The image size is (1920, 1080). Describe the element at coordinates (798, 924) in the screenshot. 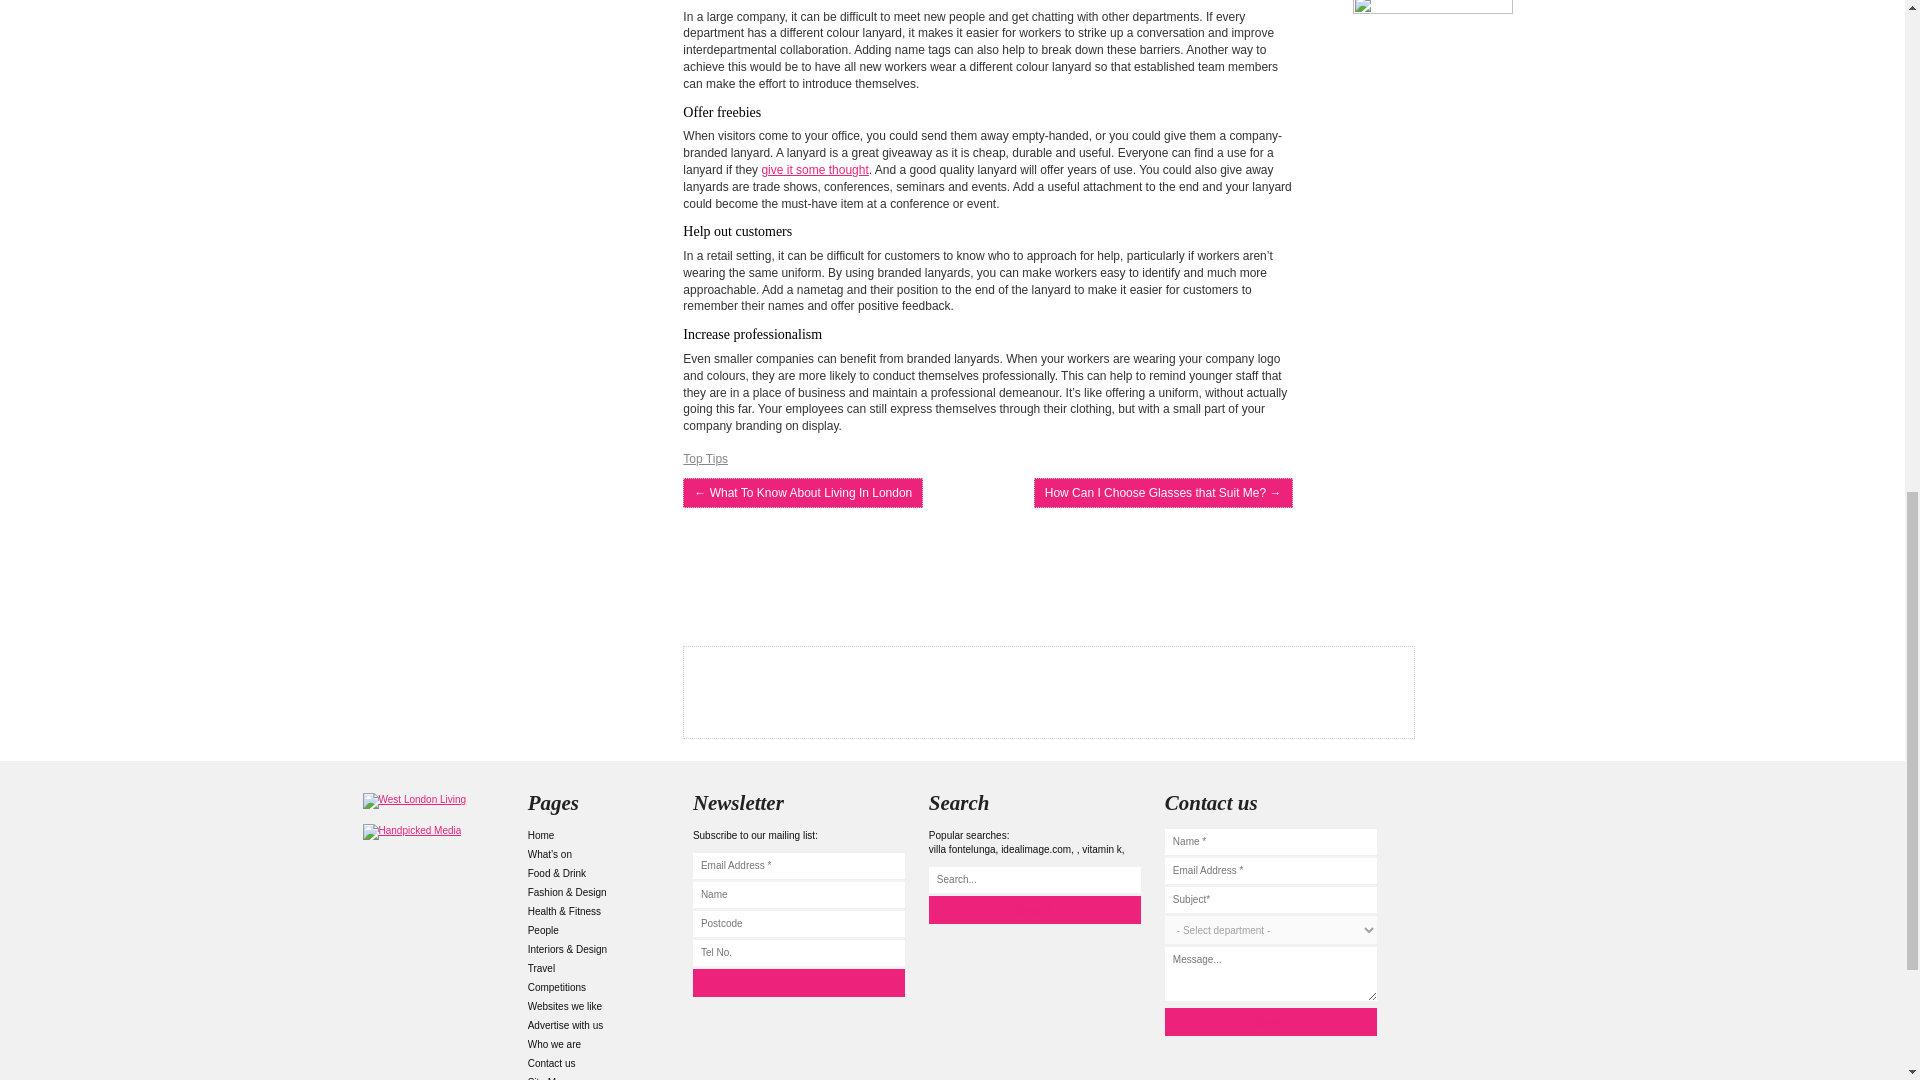

I see `Postcode` at that location.